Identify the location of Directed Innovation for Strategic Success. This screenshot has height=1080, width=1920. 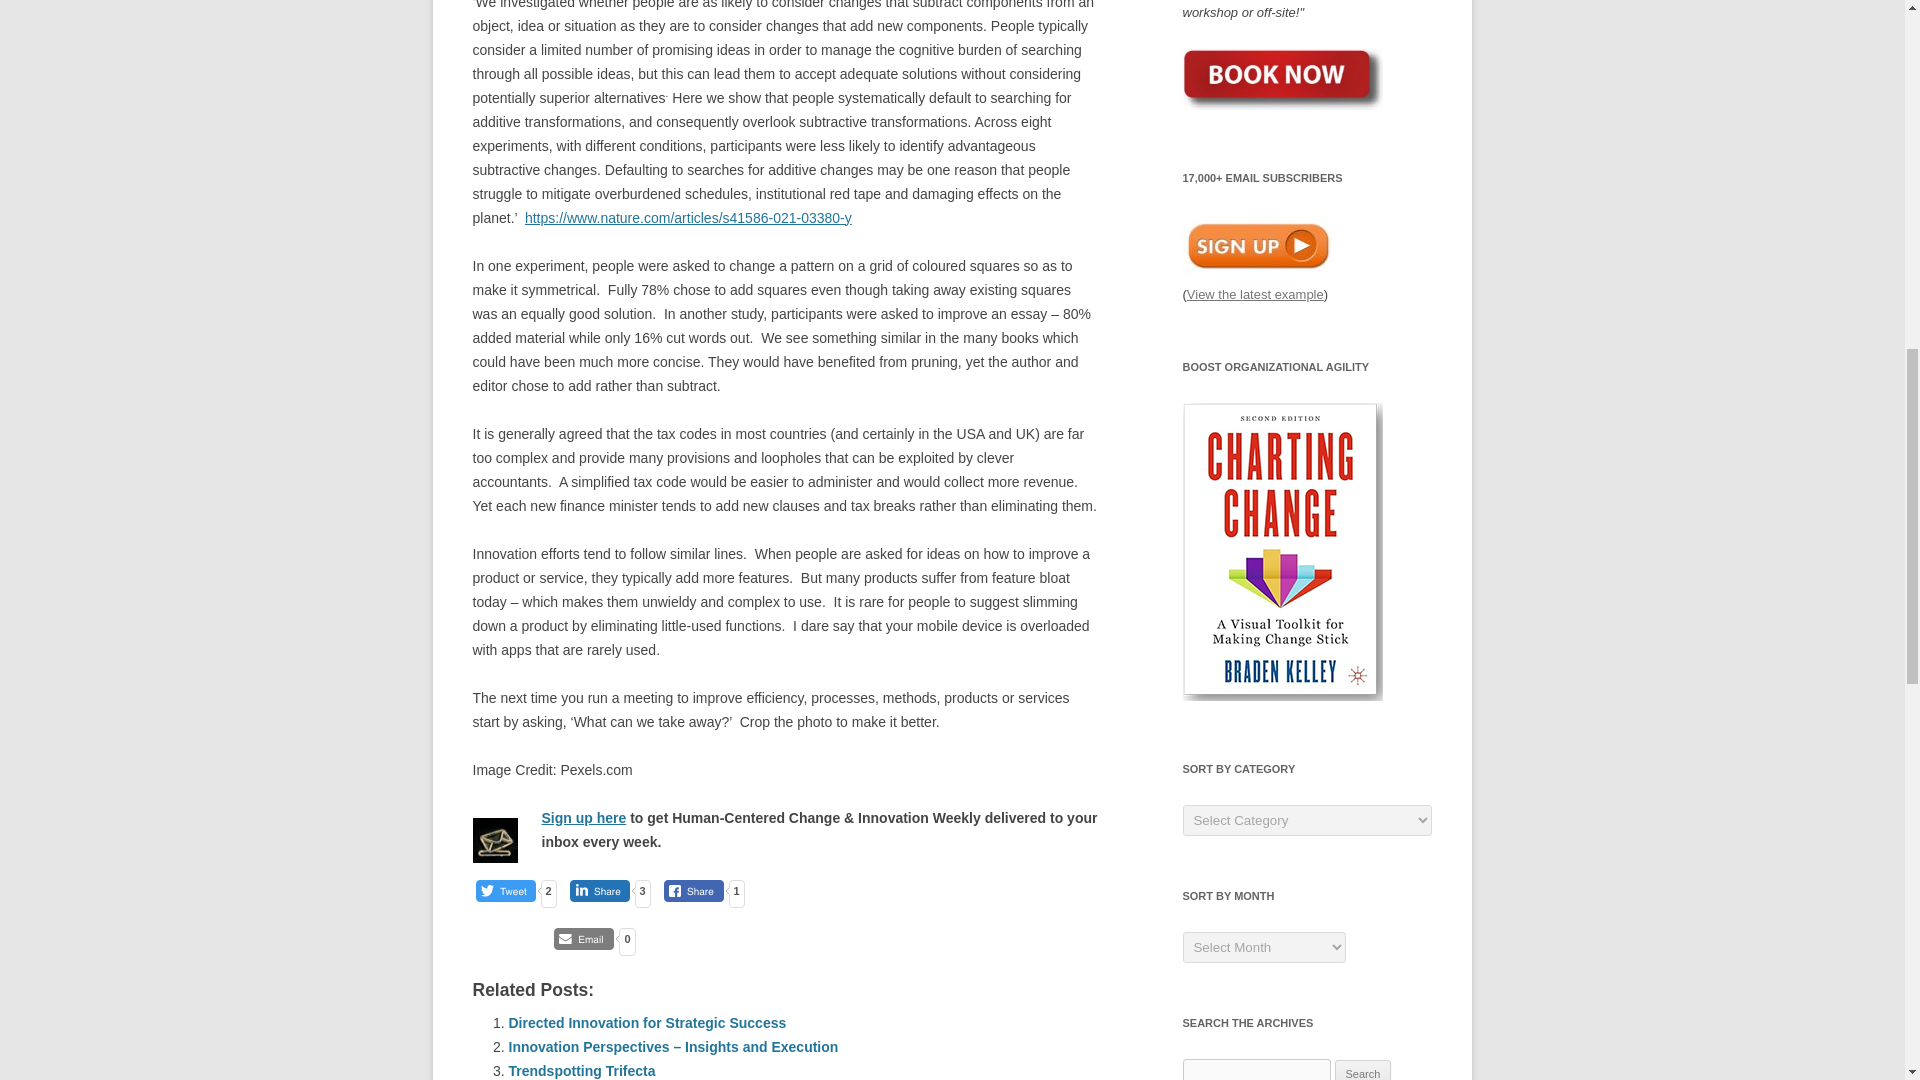
(646, 1023).